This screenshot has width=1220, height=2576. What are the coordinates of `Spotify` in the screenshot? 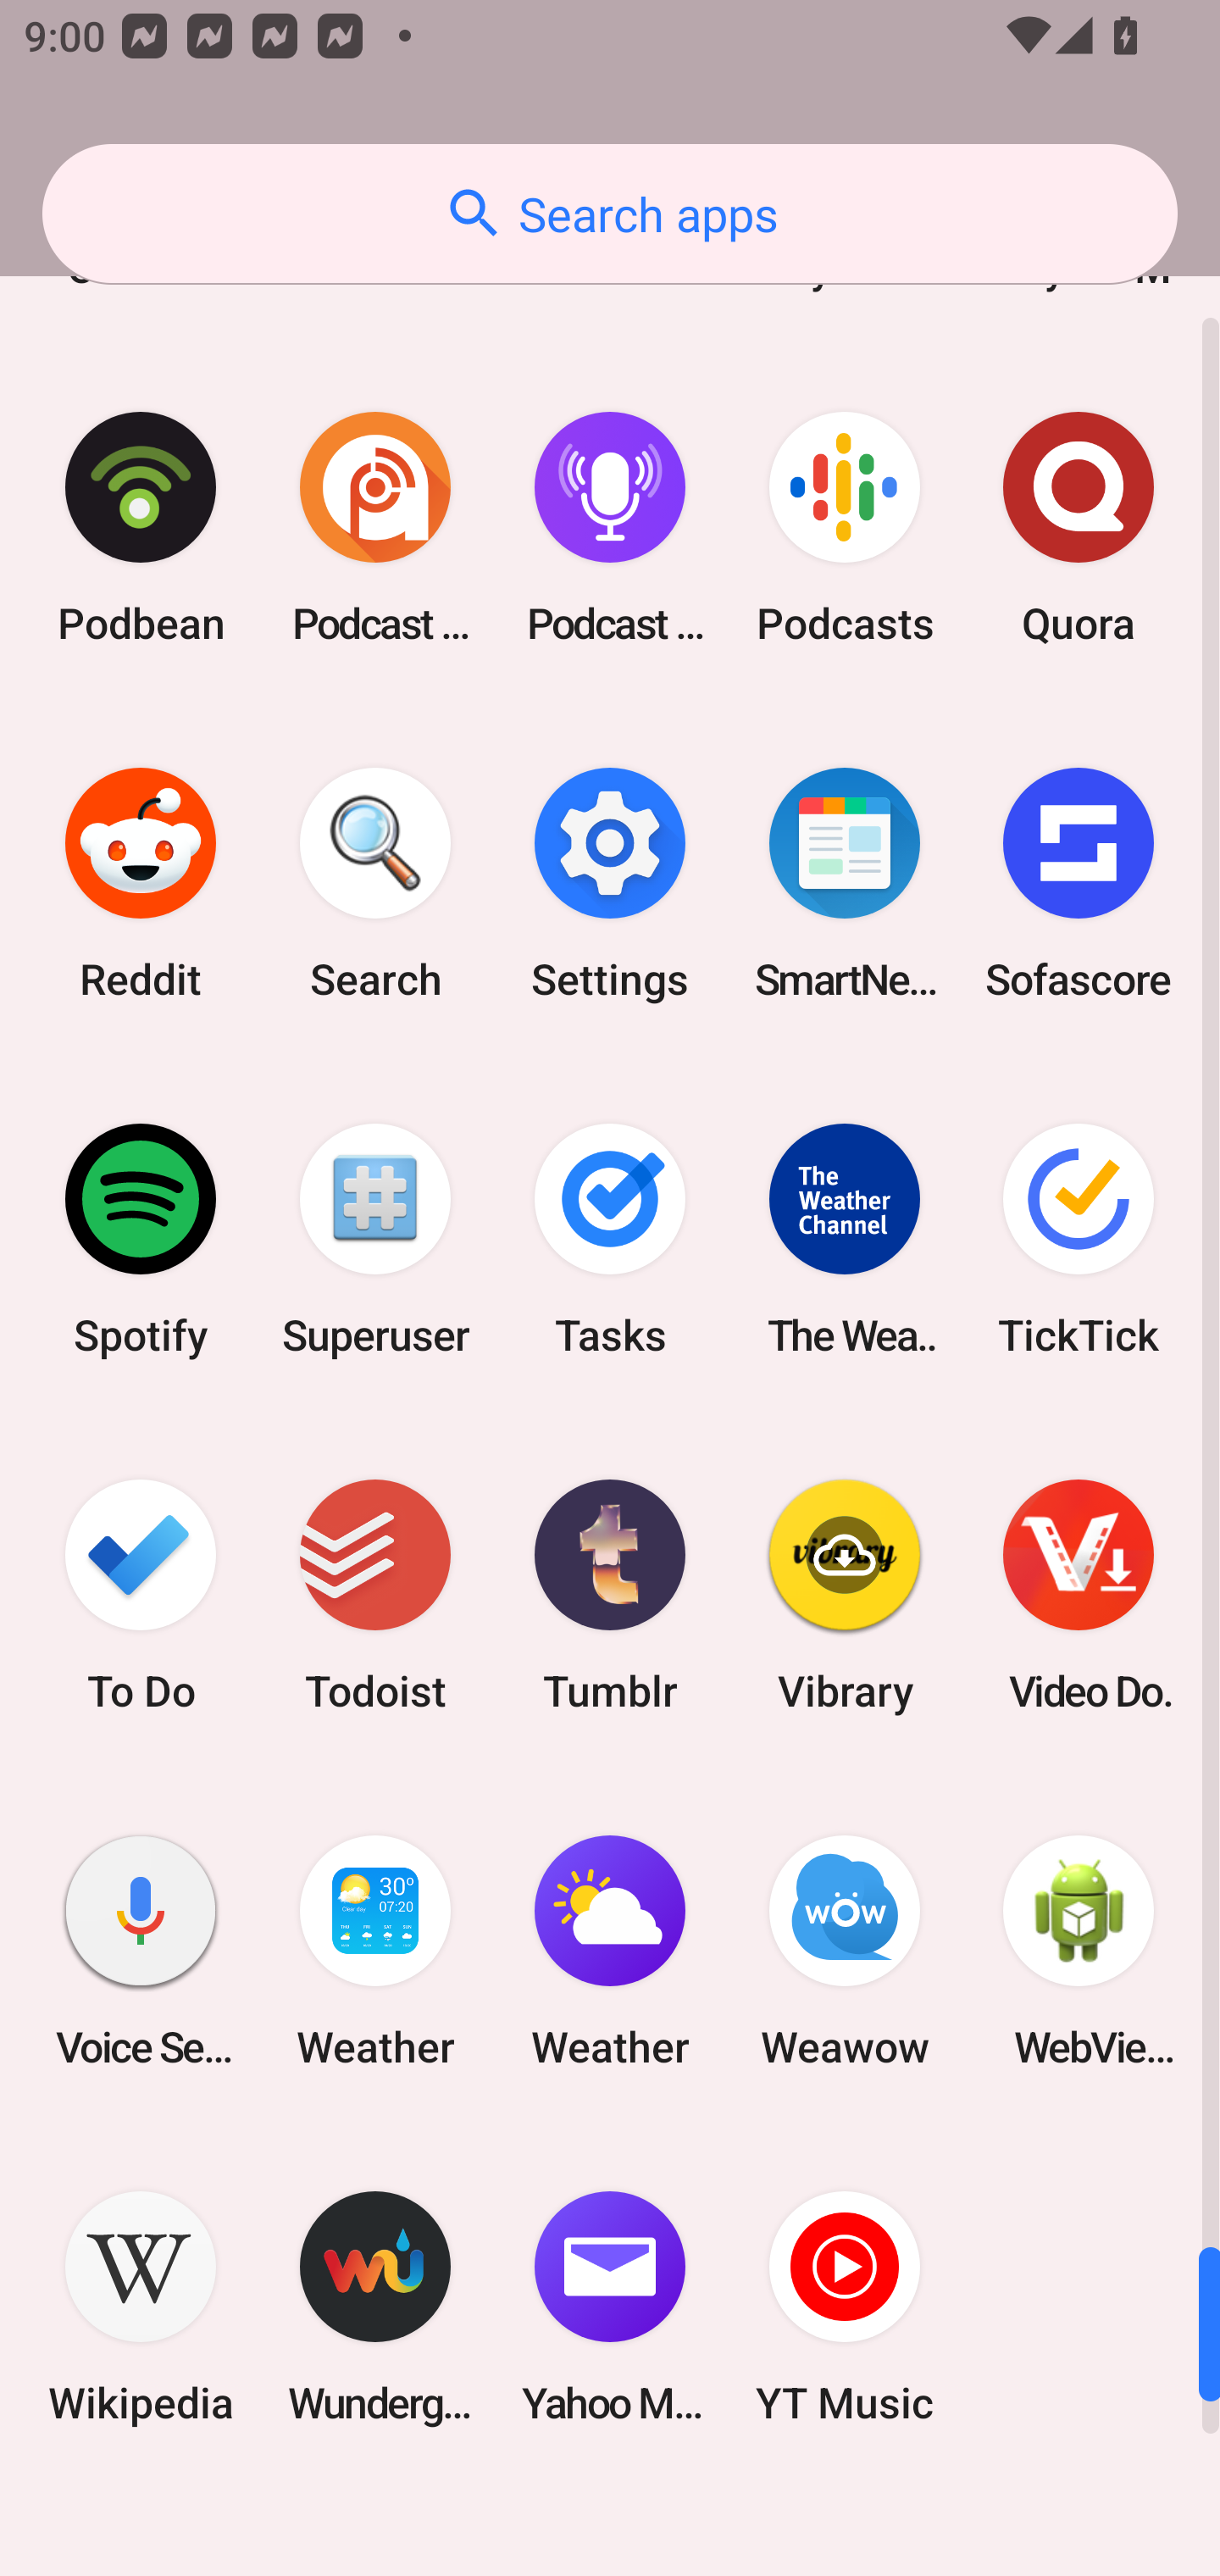 It's located at (141, 1239).